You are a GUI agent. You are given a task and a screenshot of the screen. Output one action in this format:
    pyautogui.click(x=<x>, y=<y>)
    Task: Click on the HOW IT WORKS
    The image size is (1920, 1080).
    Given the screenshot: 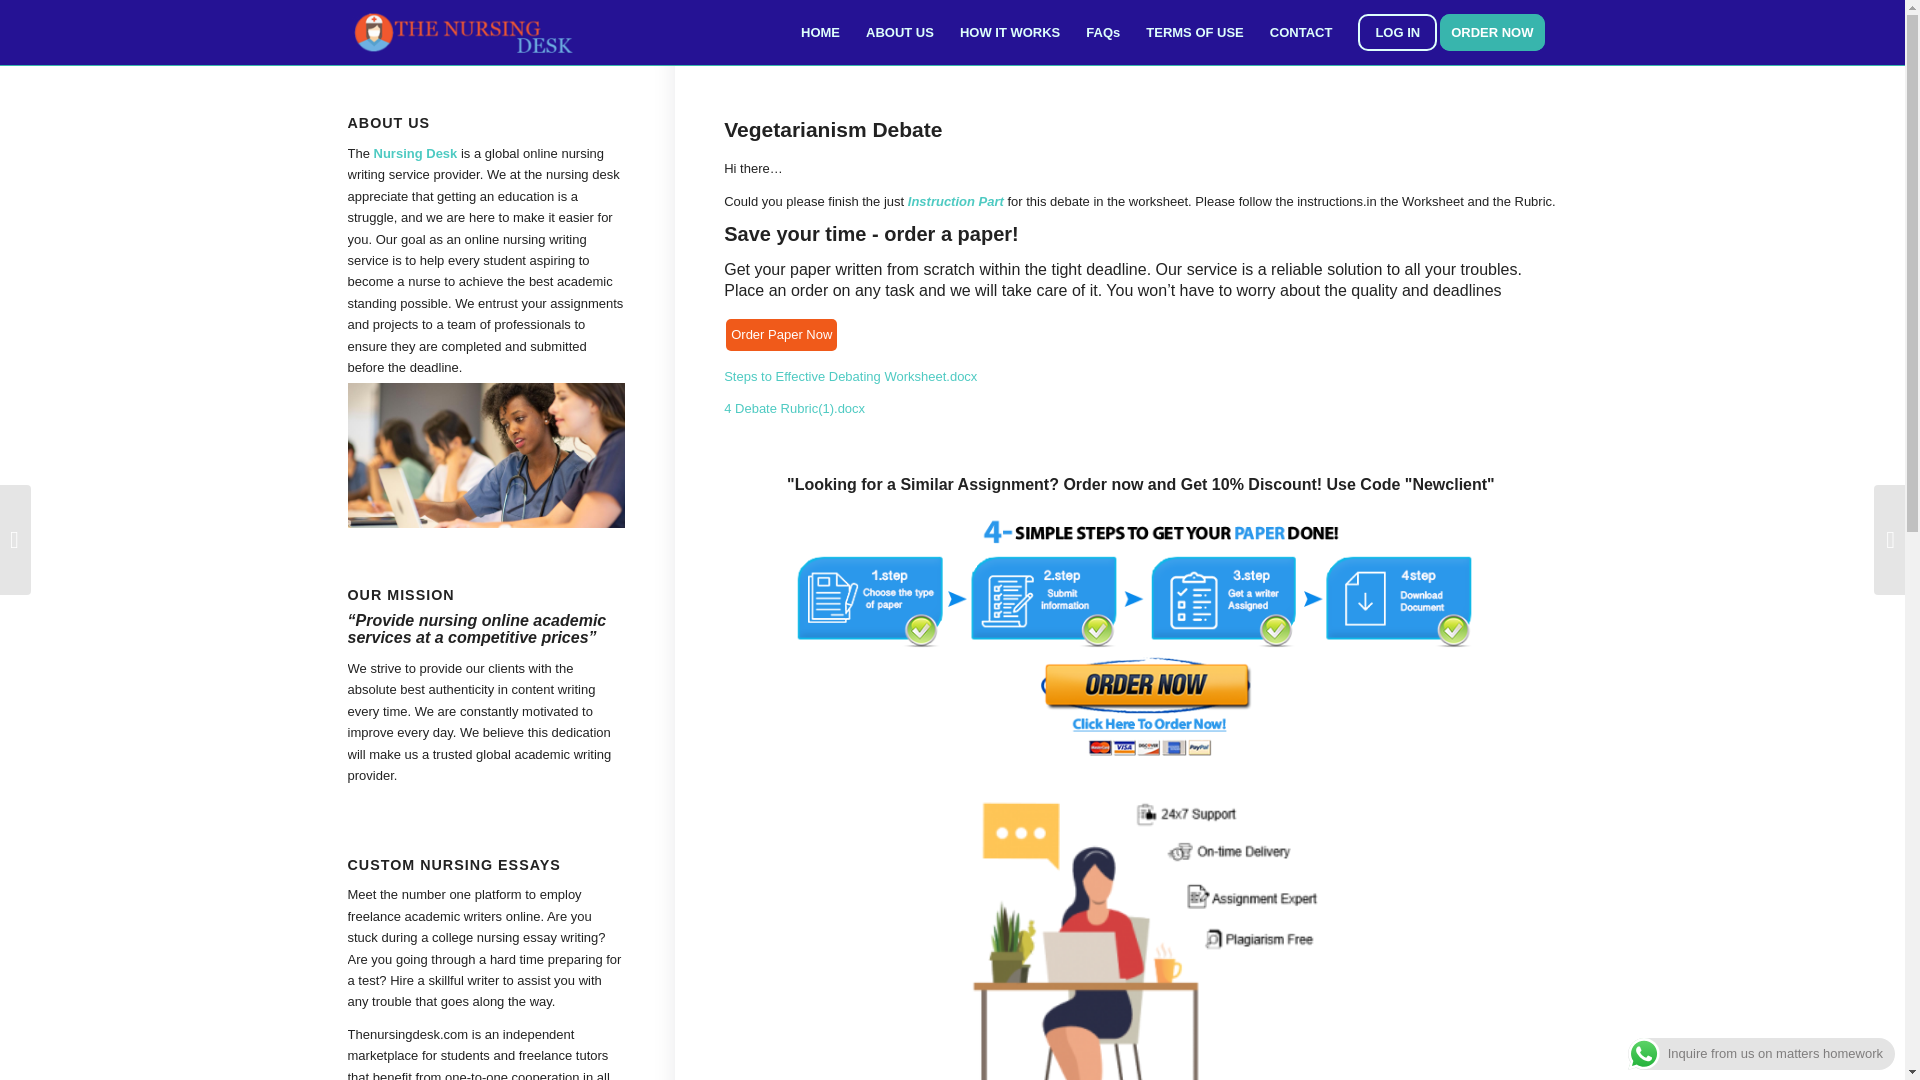 What is the action you would take?
    pyautogui.click(x=1010, y=32)
    